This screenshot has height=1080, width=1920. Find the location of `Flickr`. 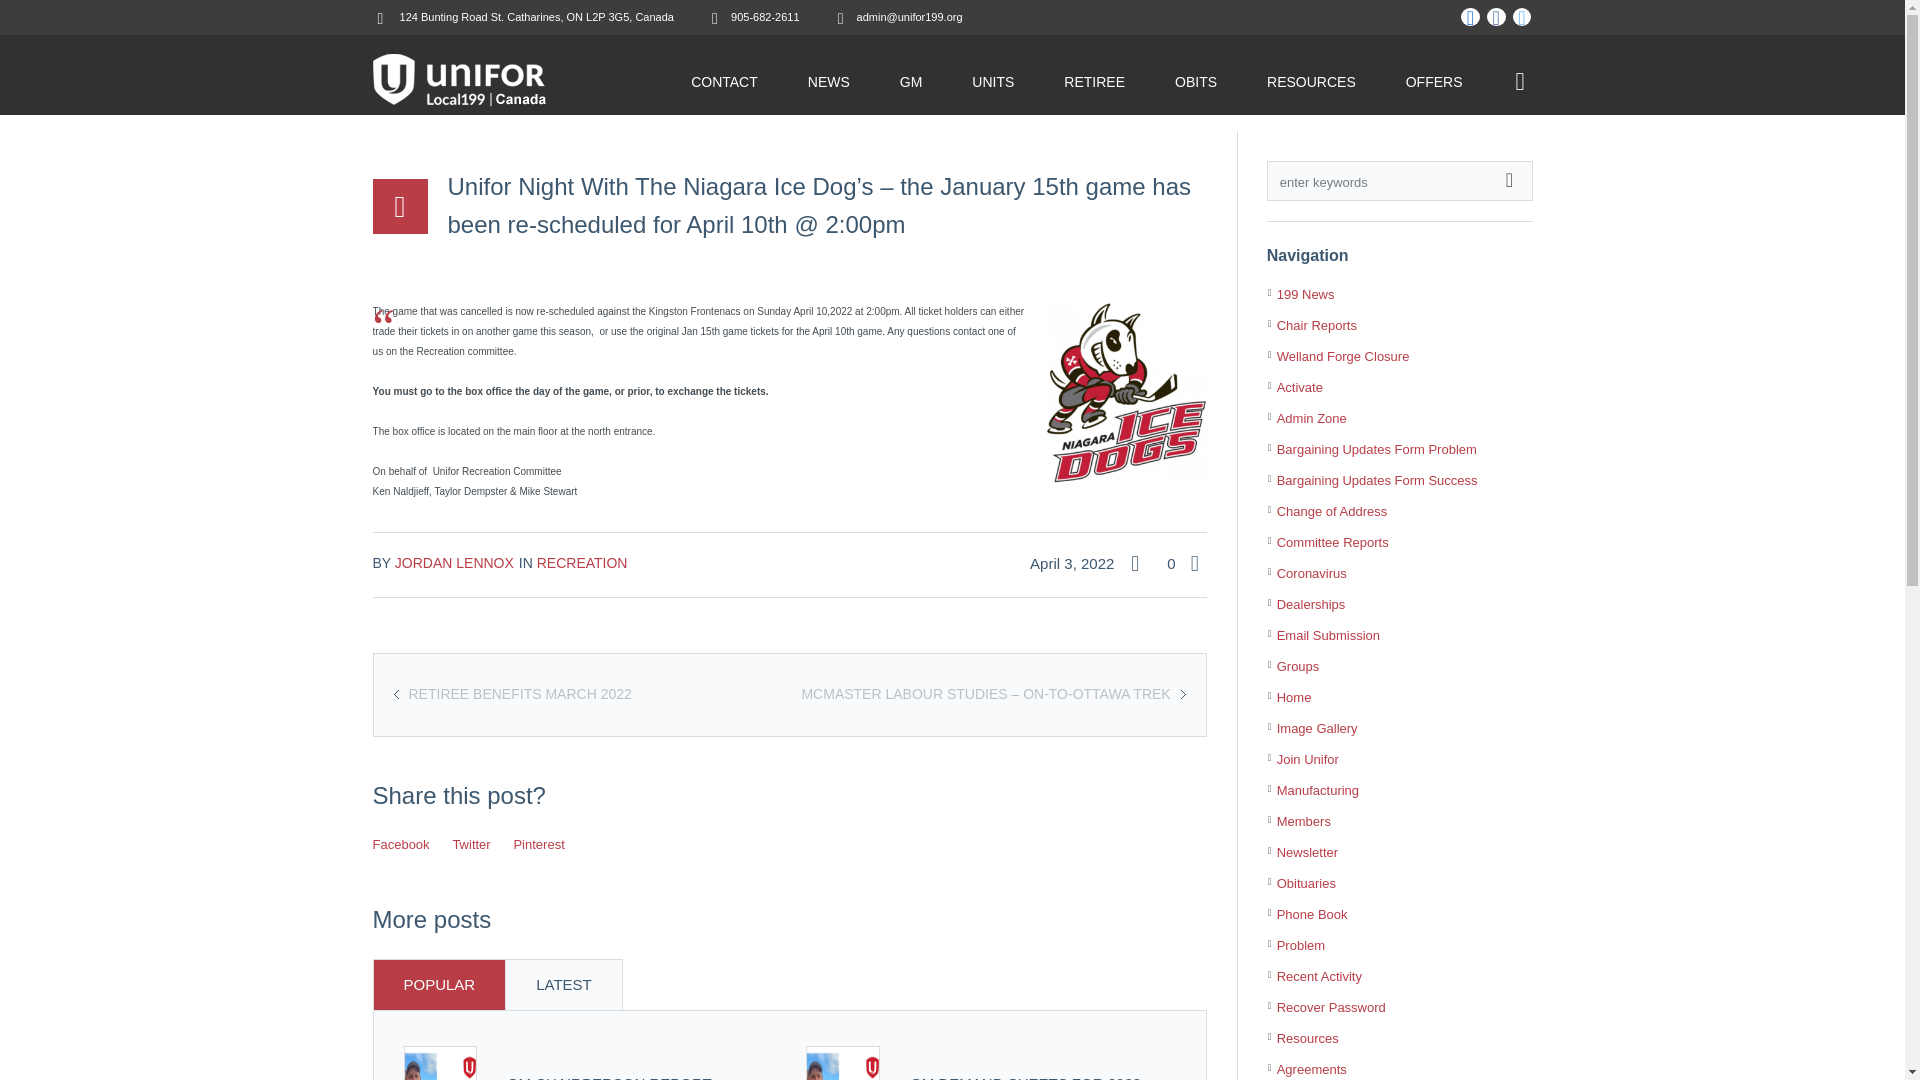

Flickr is located at coordinates (1470, 18).